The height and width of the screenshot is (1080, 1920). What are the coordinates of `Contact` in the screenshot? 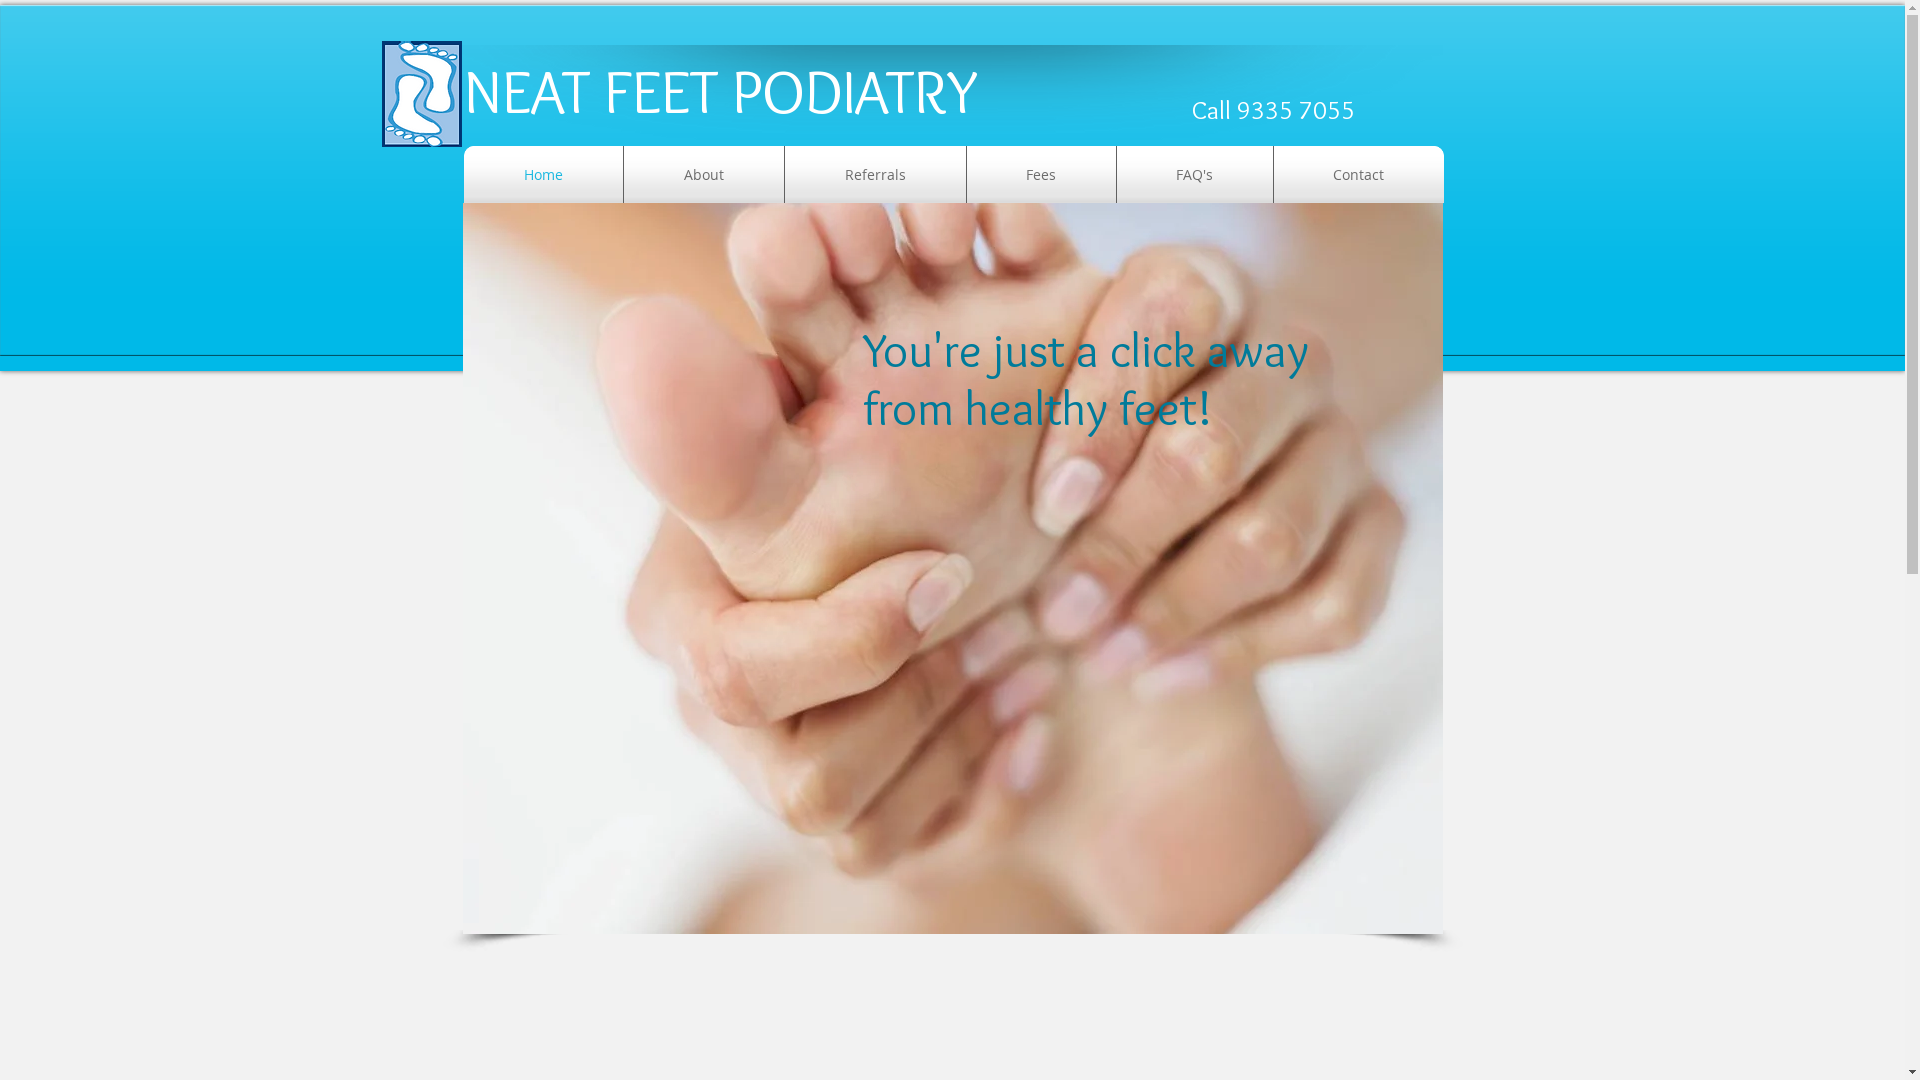 It's located at (1359, 174).